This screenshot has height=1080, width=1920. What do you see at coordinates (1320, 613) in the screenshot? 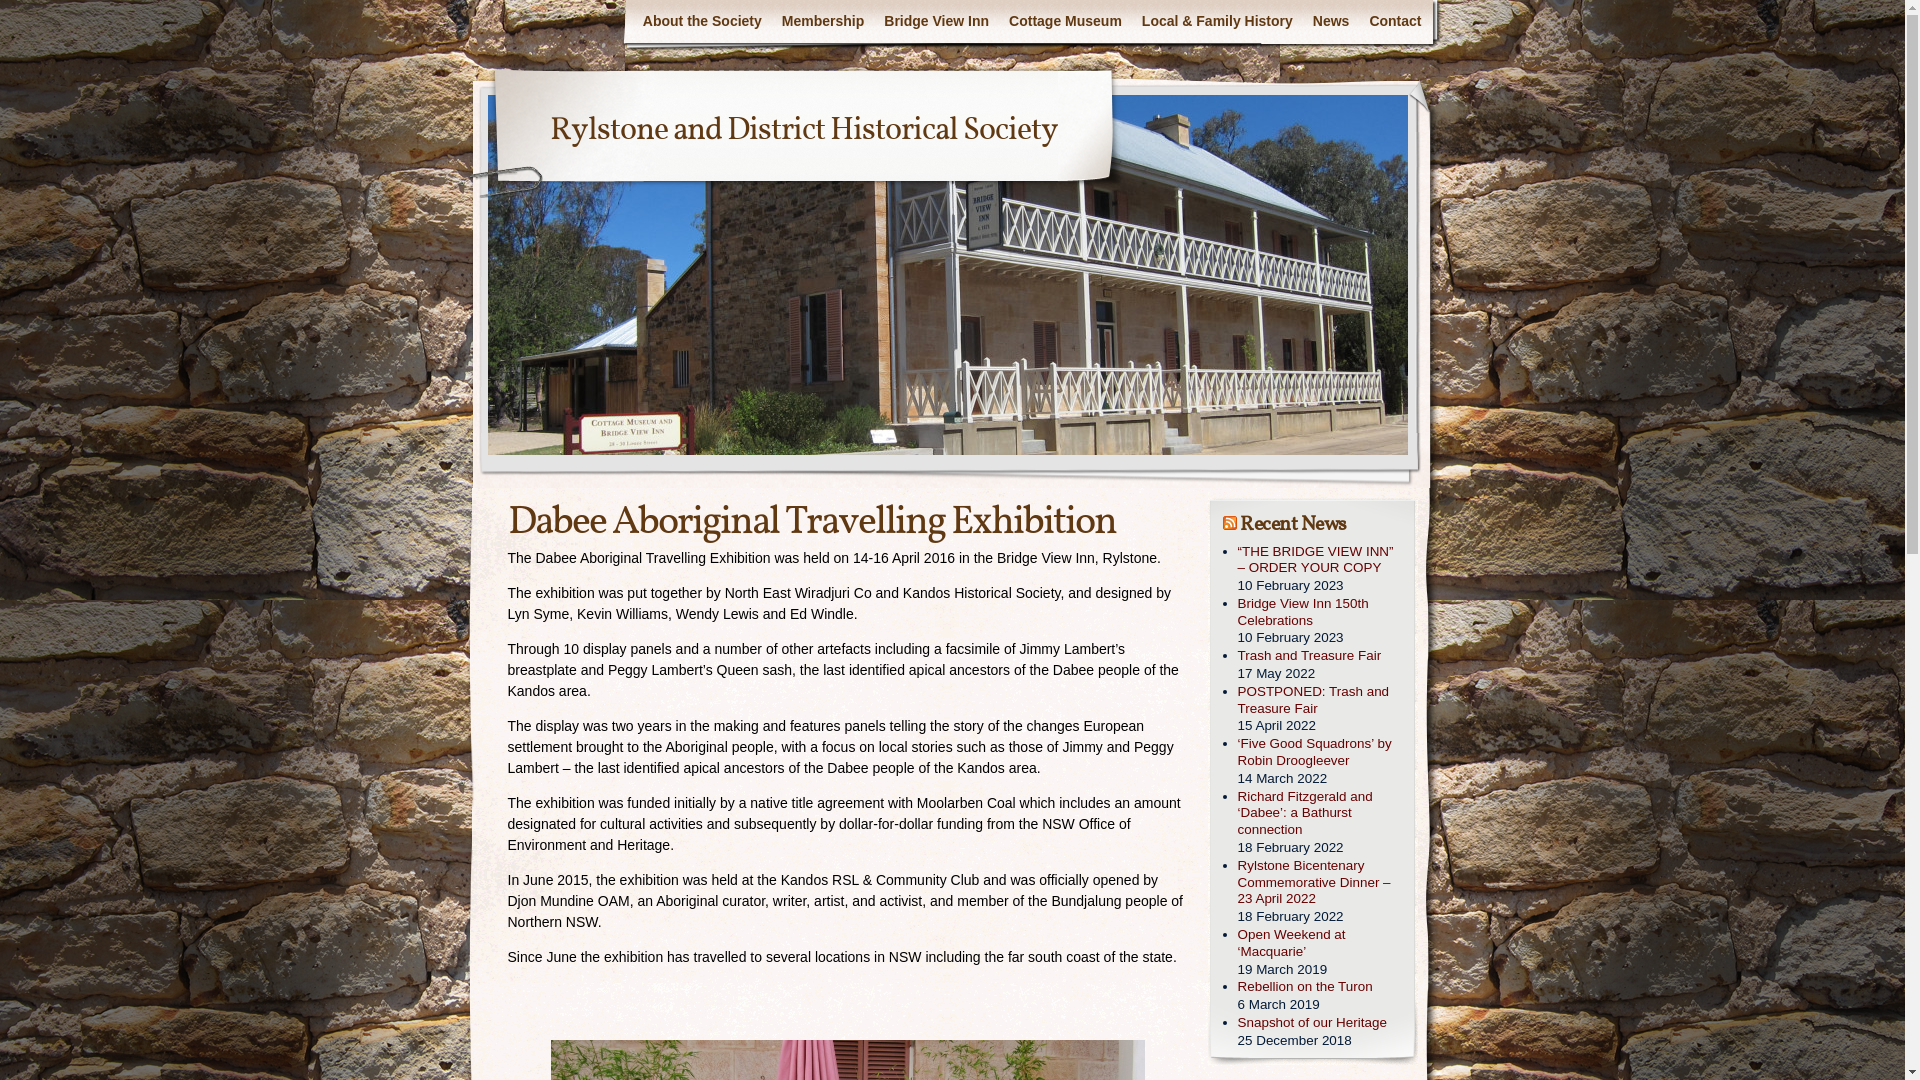
I see `Bridge View Inn 150th Celebrations` at bounding box center [1320, 613].